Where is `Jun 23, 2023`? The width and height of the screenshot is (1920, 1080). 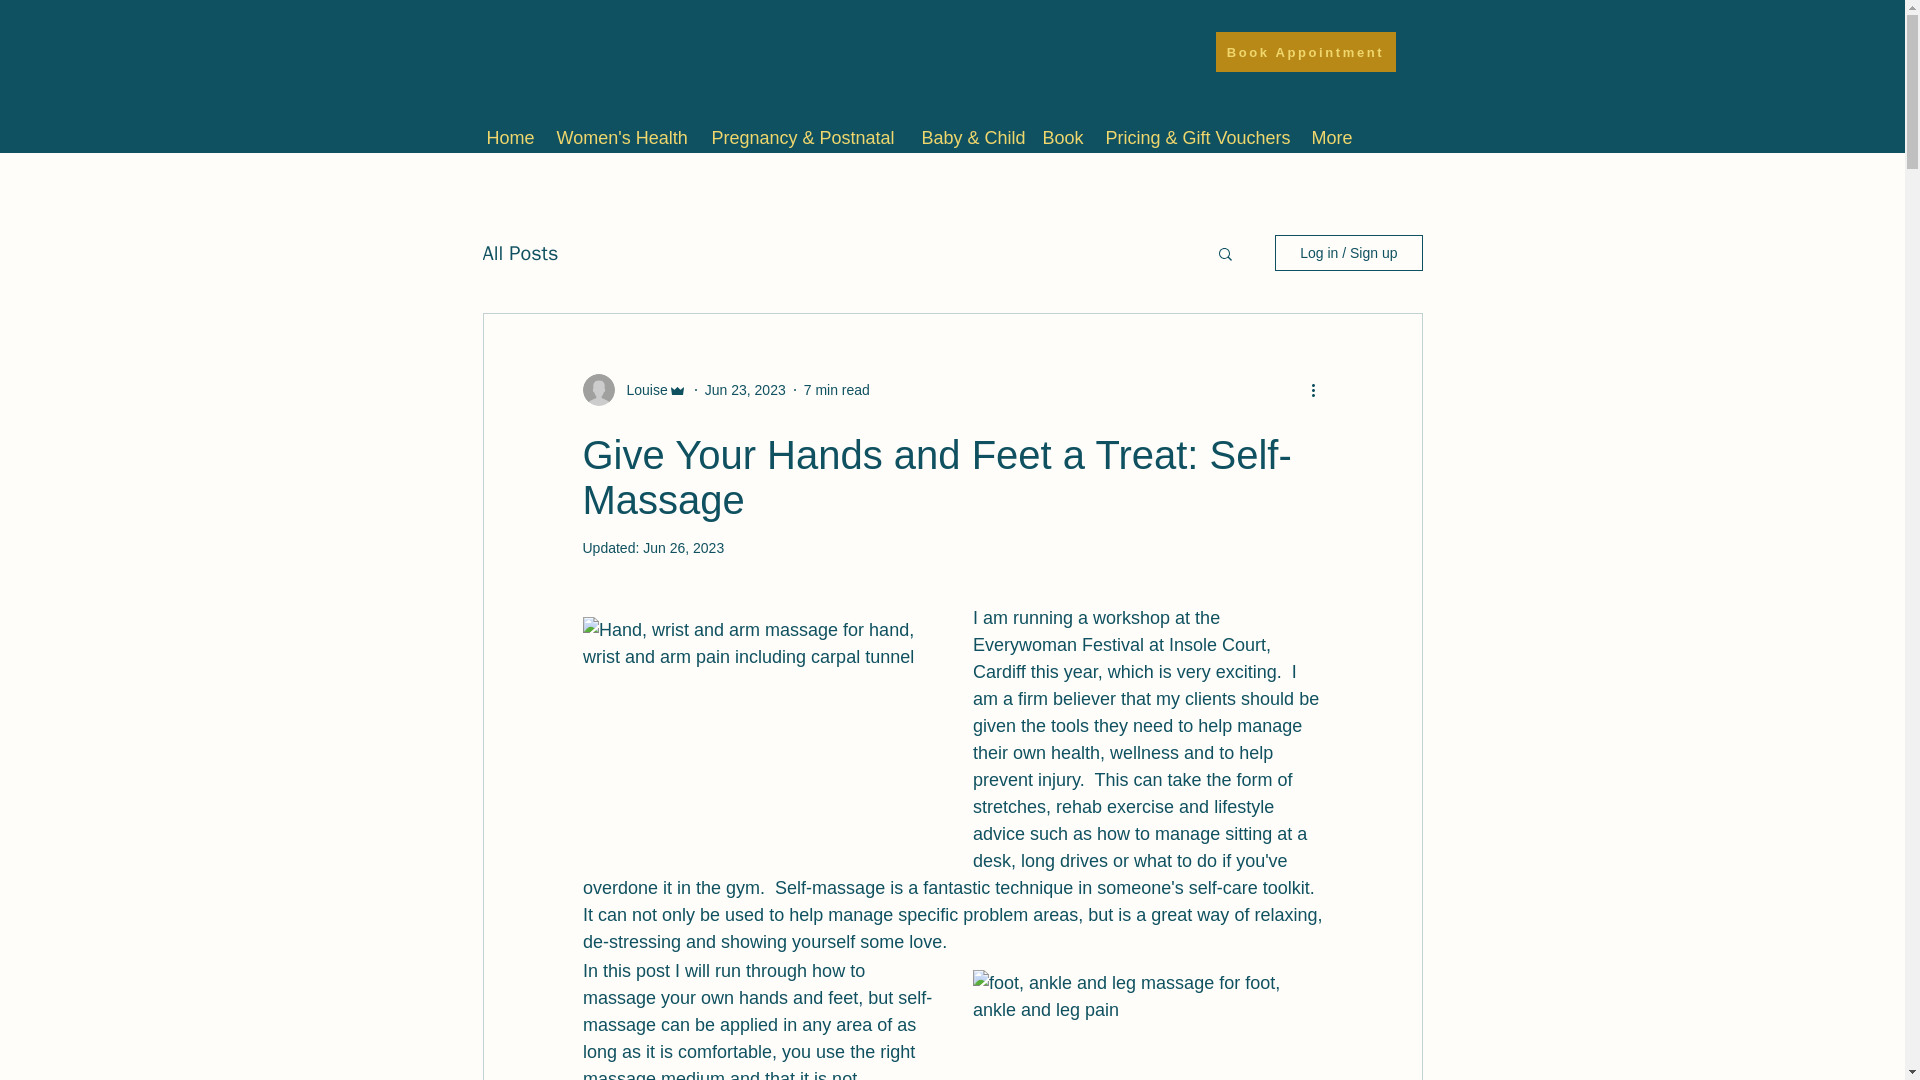 Jun 23, 2023 is located at coordinates (744, 390).